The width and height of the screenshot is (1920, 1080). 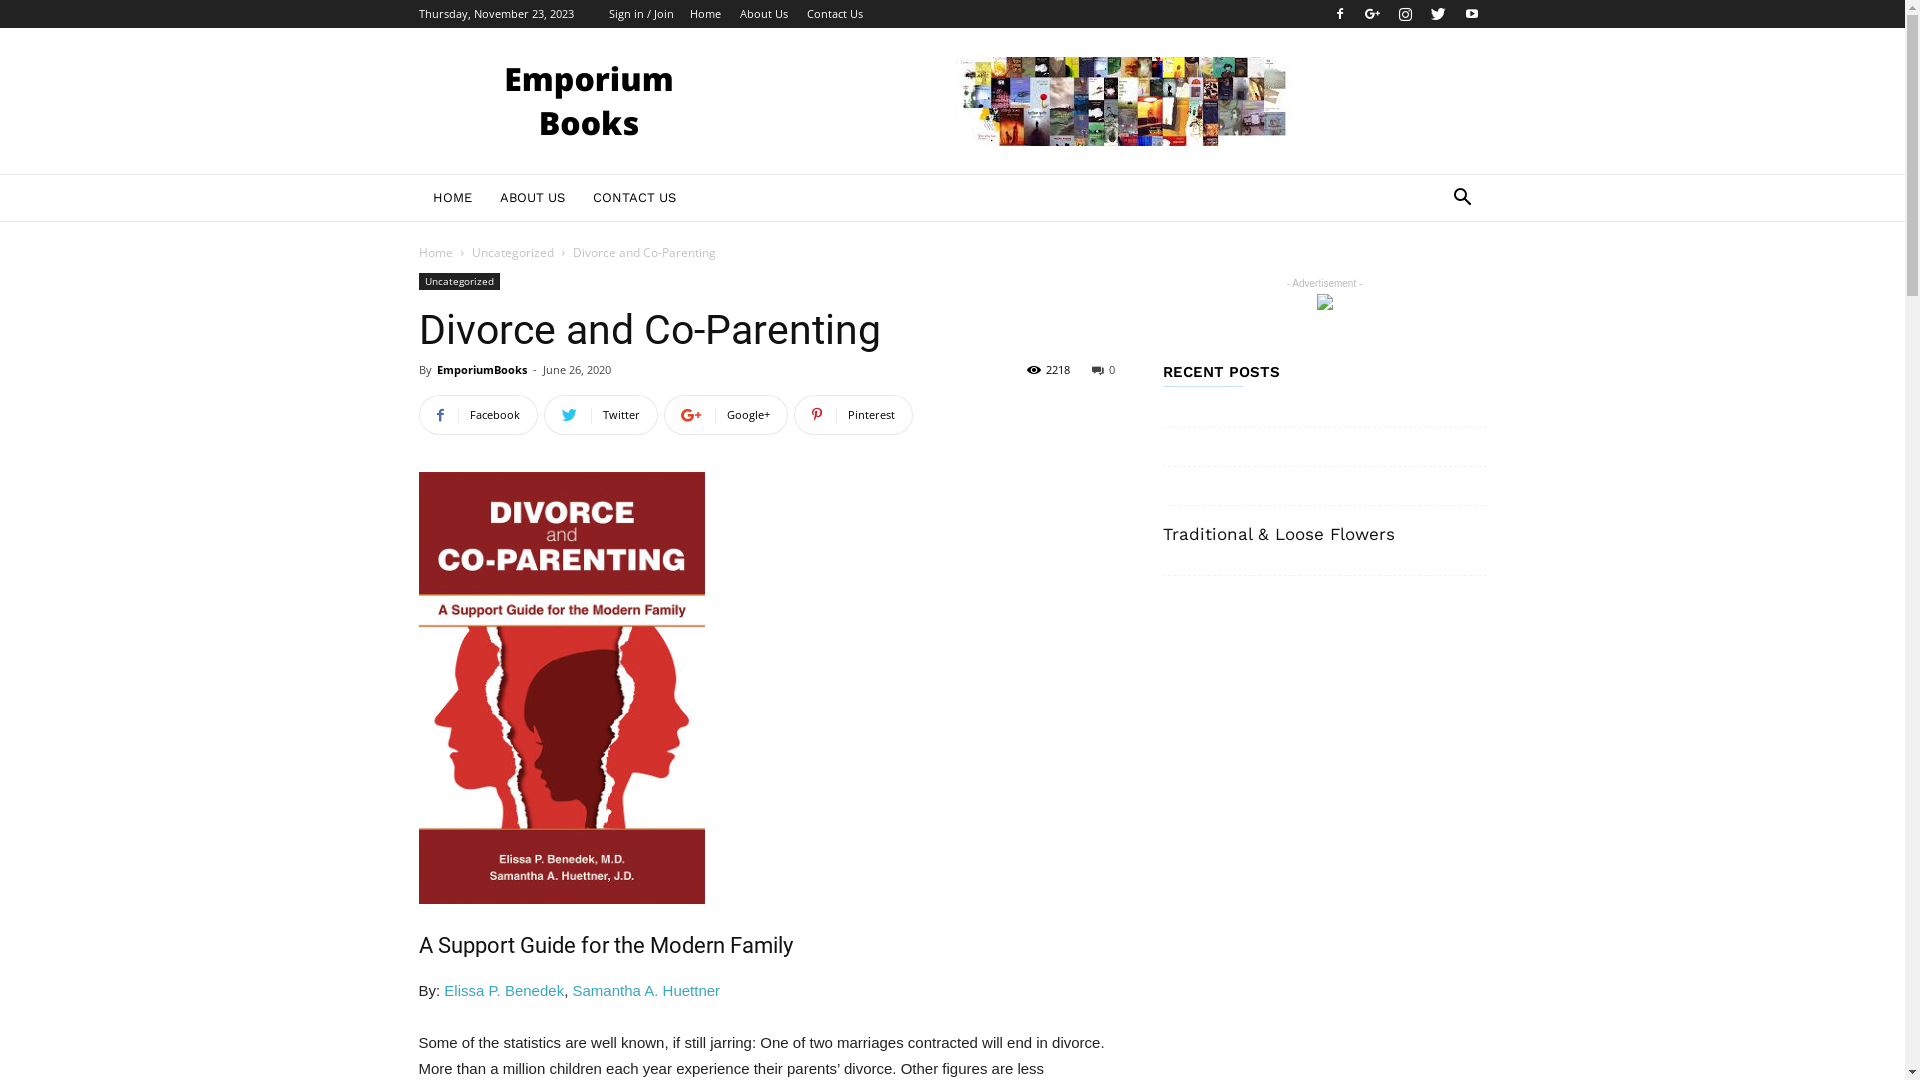 What do you see at coordinates (561, 688) in the screenshot?
I see `Screen-Shot-2020-07-05-at-1.46.10-PM` at bounding box center [561, 688].